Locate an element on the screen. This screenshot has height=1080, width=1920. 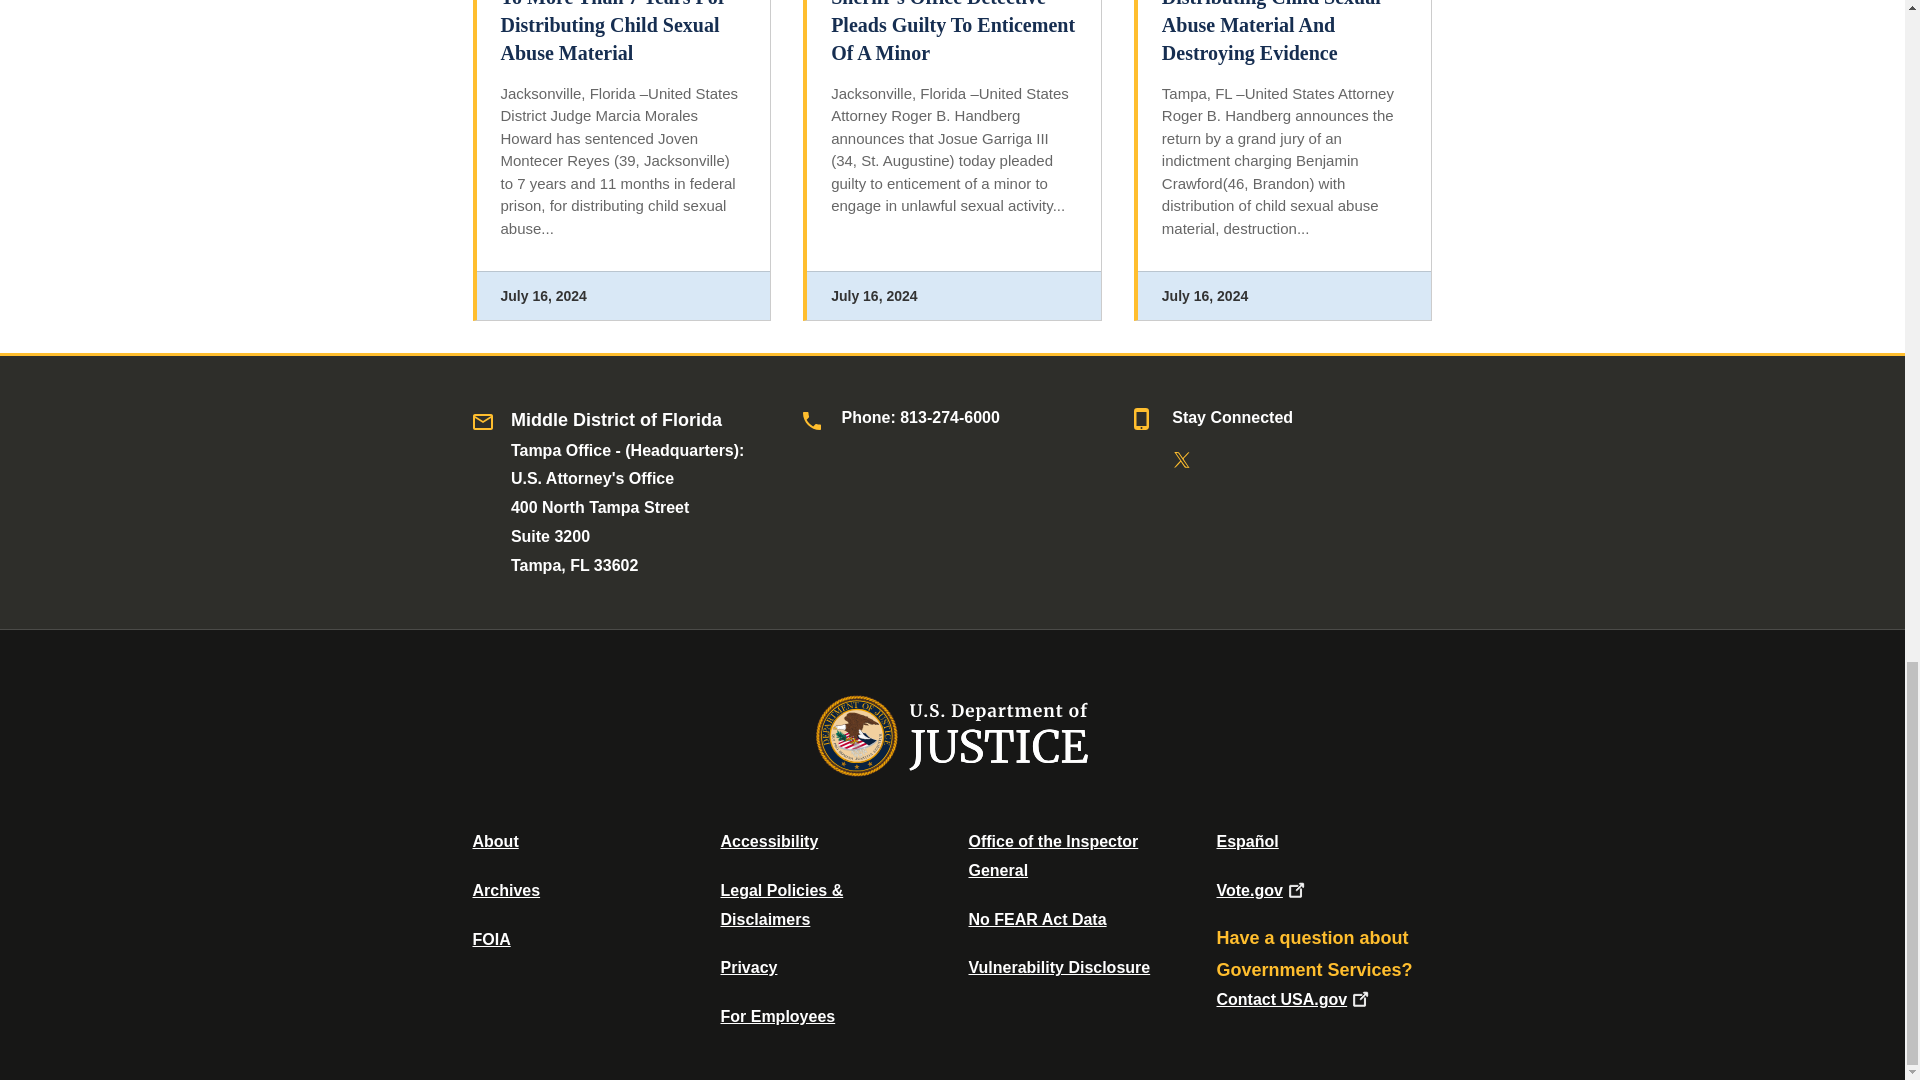
Legal Policies and Disclaimers is located at coordinates (781, 904).